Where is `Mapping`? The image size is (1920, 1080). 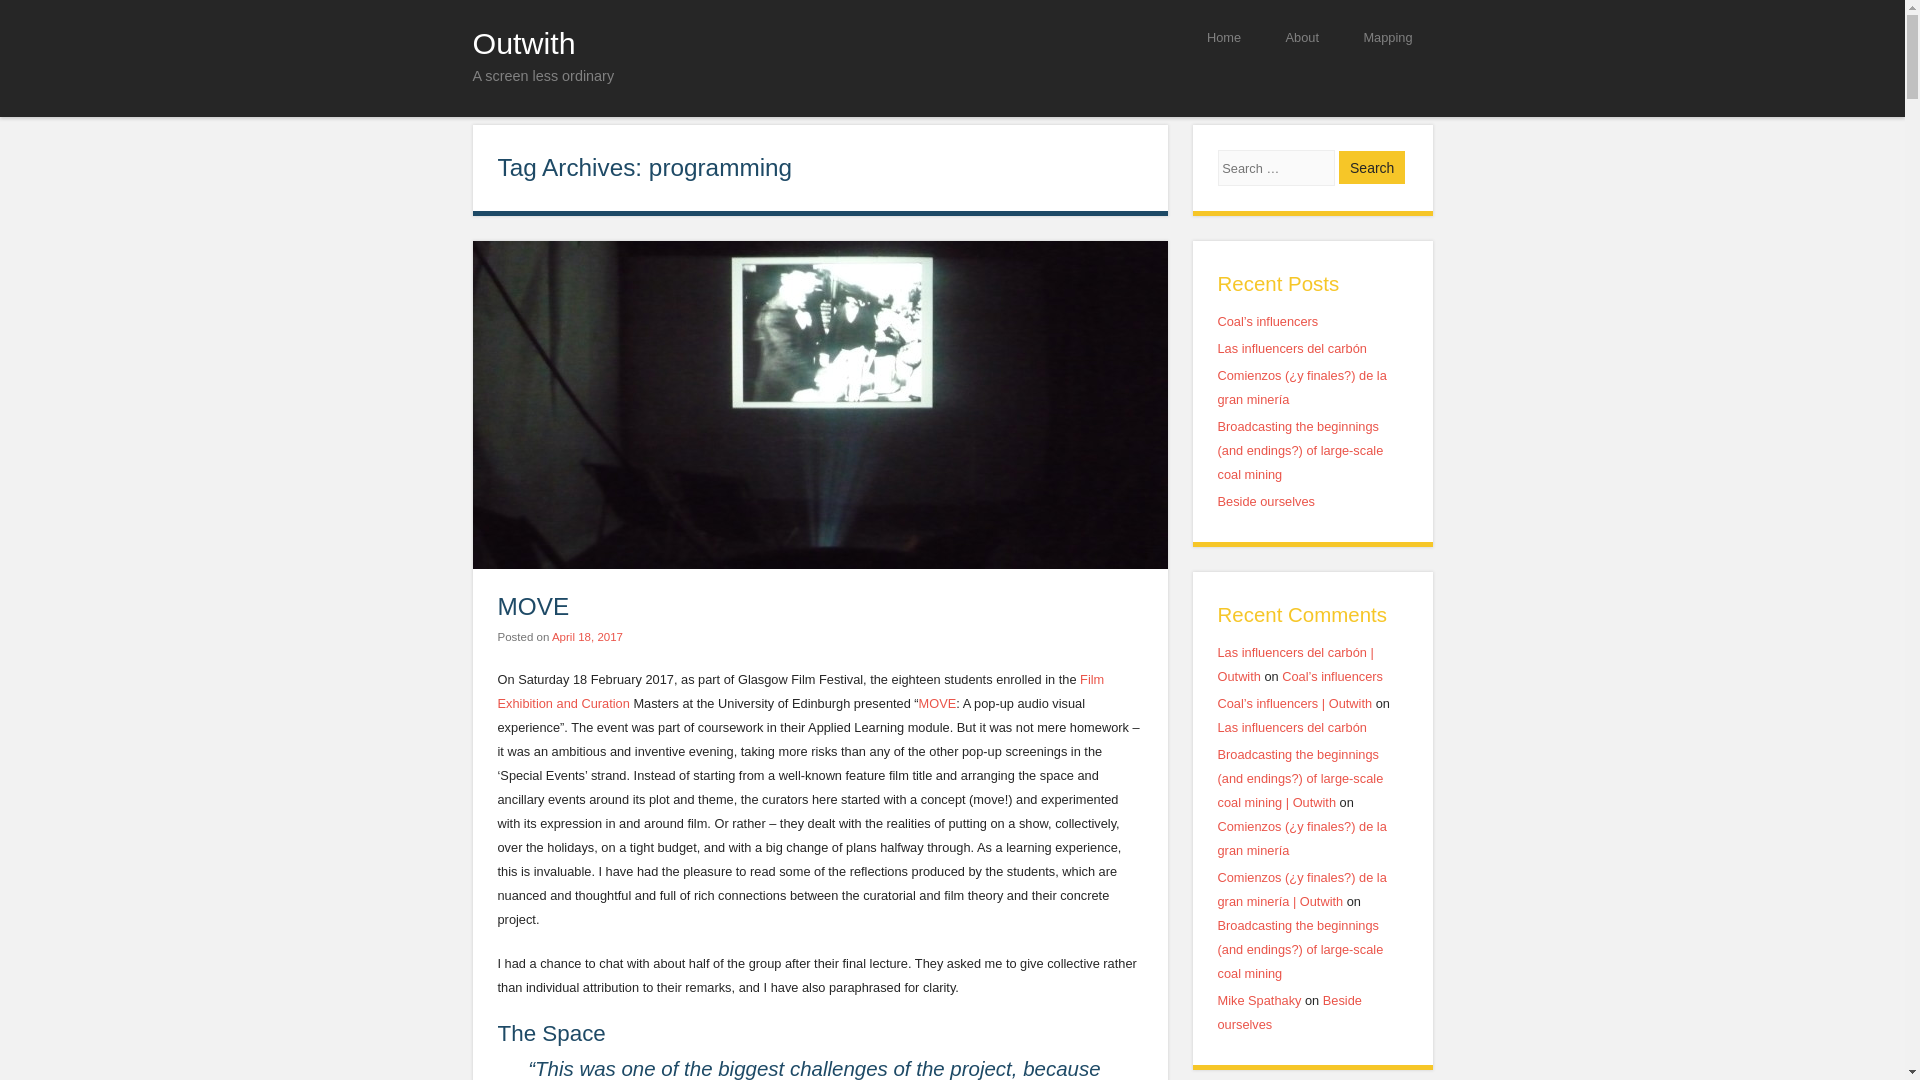 Mapping is located at coordinates (1387, 36).